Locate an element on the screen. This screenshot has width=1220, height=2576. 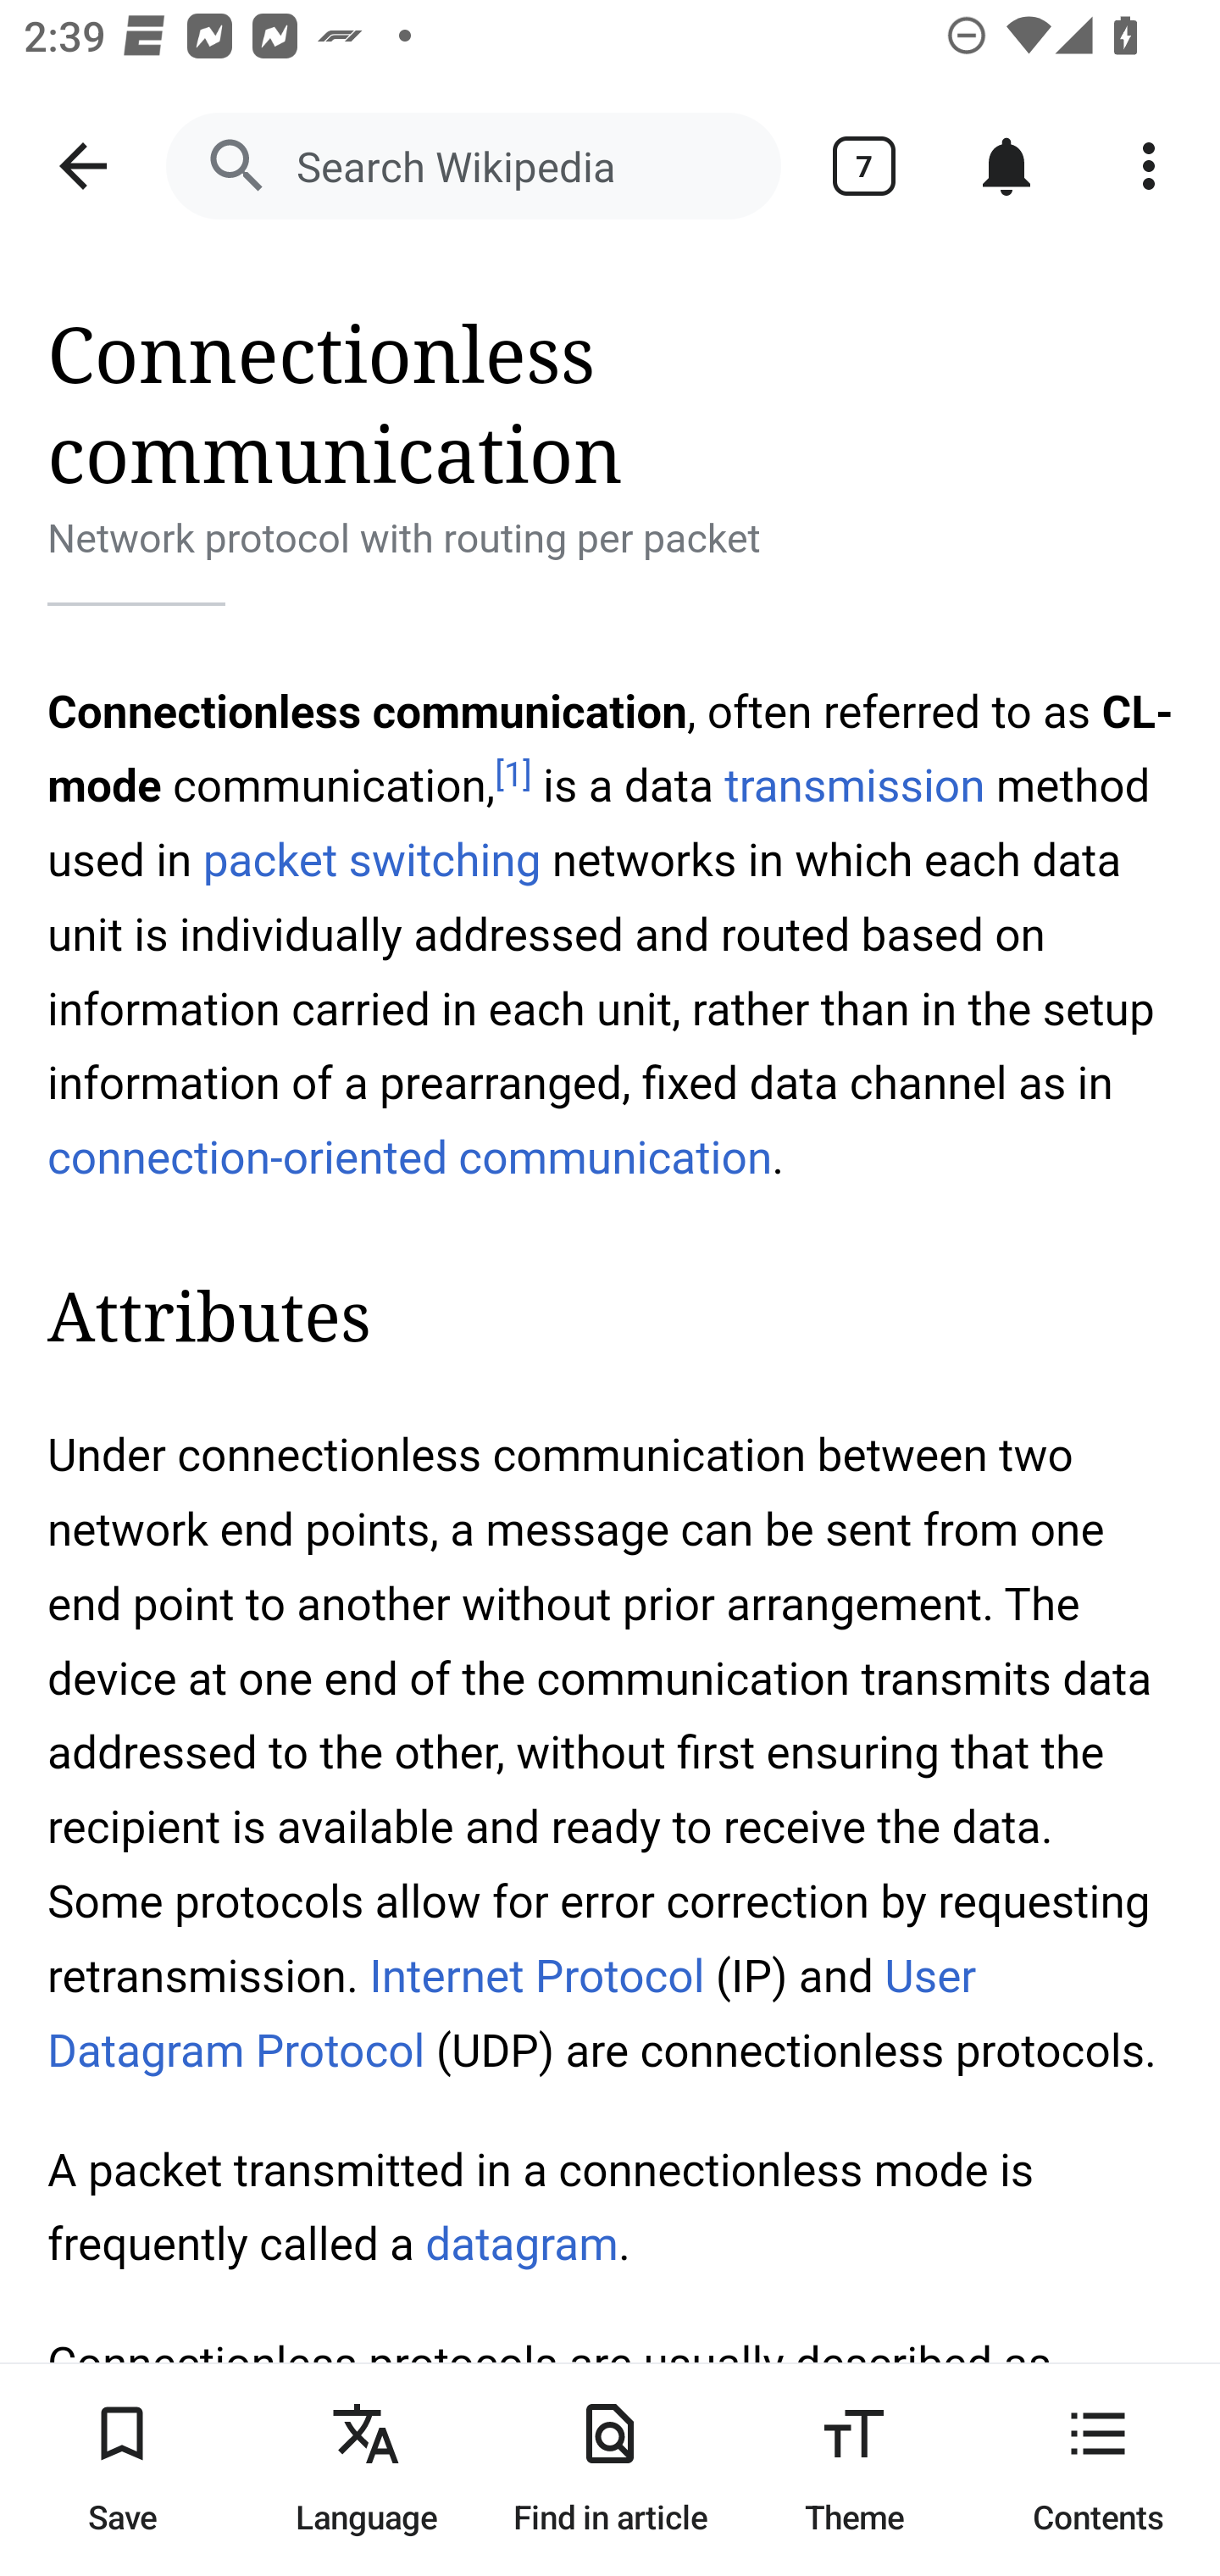
transmission is located at coordinates (854, 786).